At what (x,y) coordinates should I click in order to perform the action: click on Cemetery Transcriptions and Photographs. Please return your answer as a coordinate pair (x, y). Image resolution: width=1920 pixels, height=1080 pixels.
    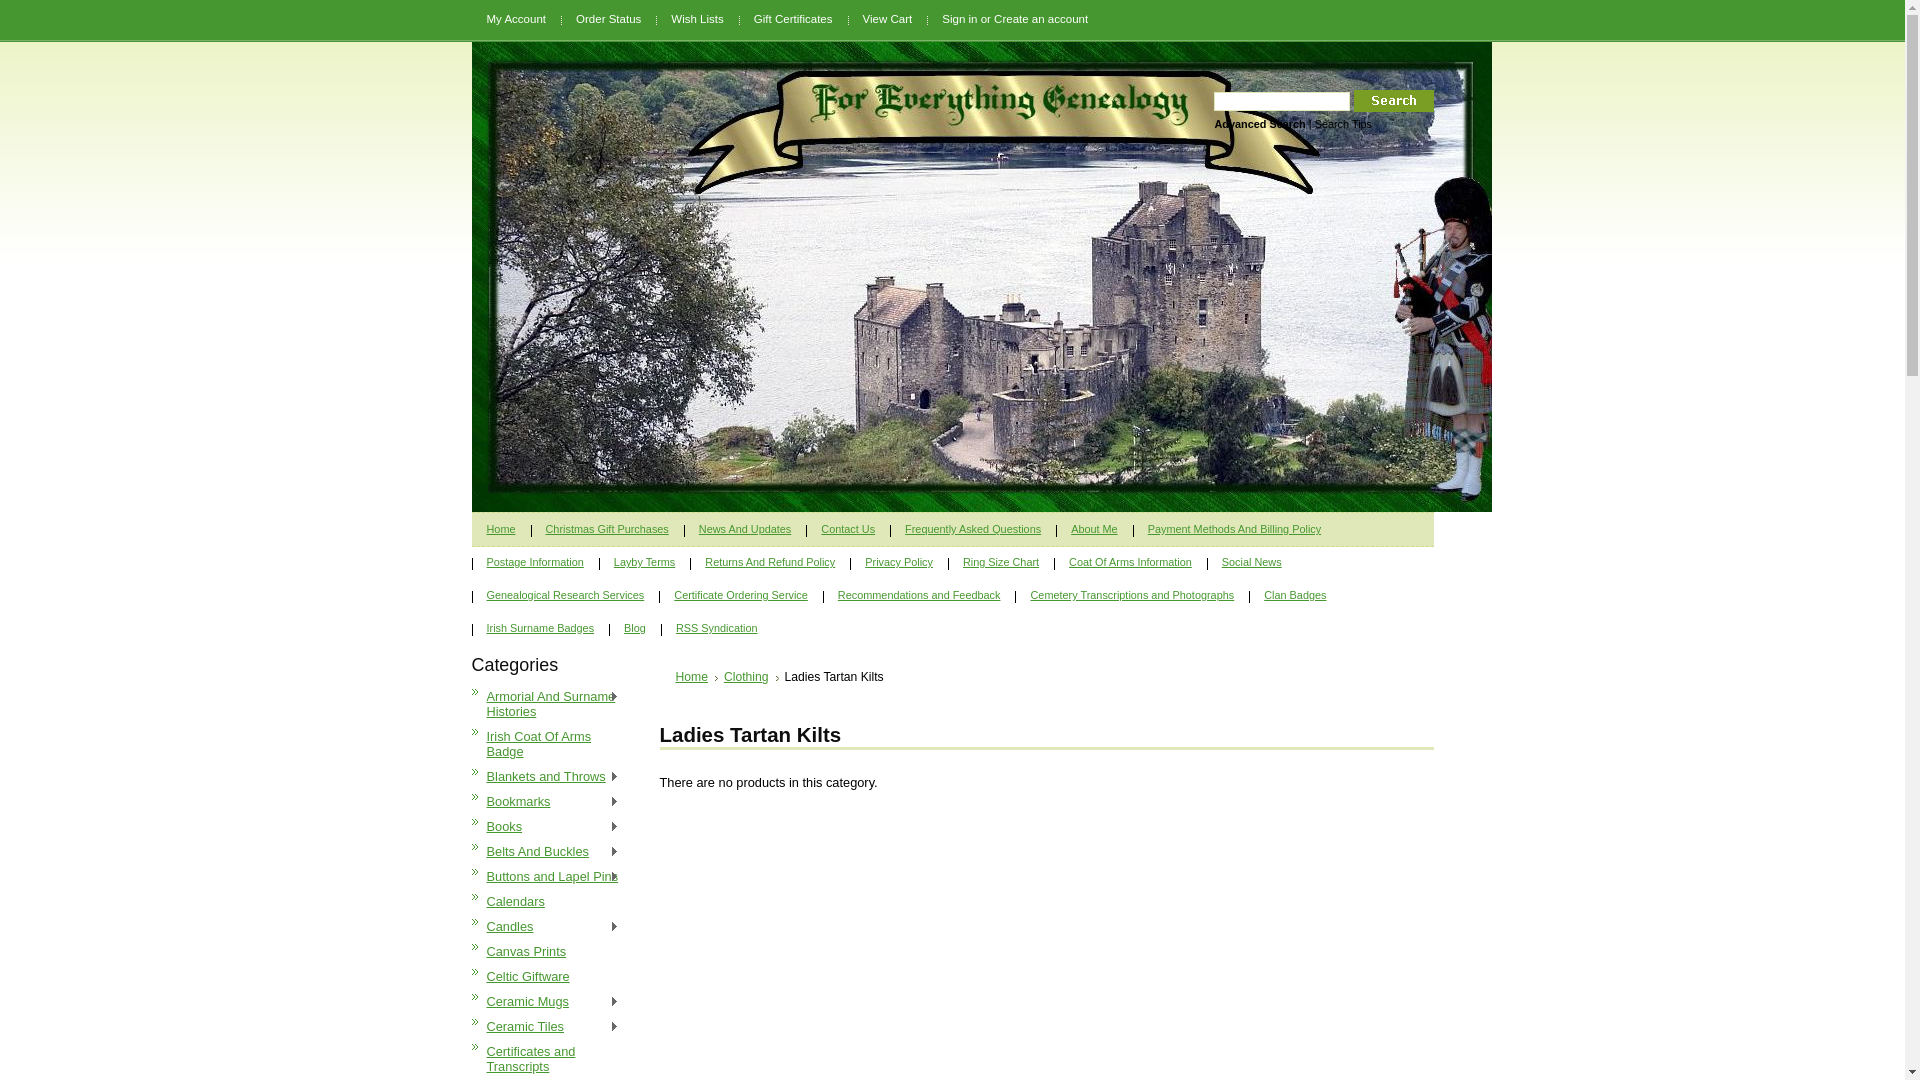
    Looking at the image, I should click on (1132, 594).